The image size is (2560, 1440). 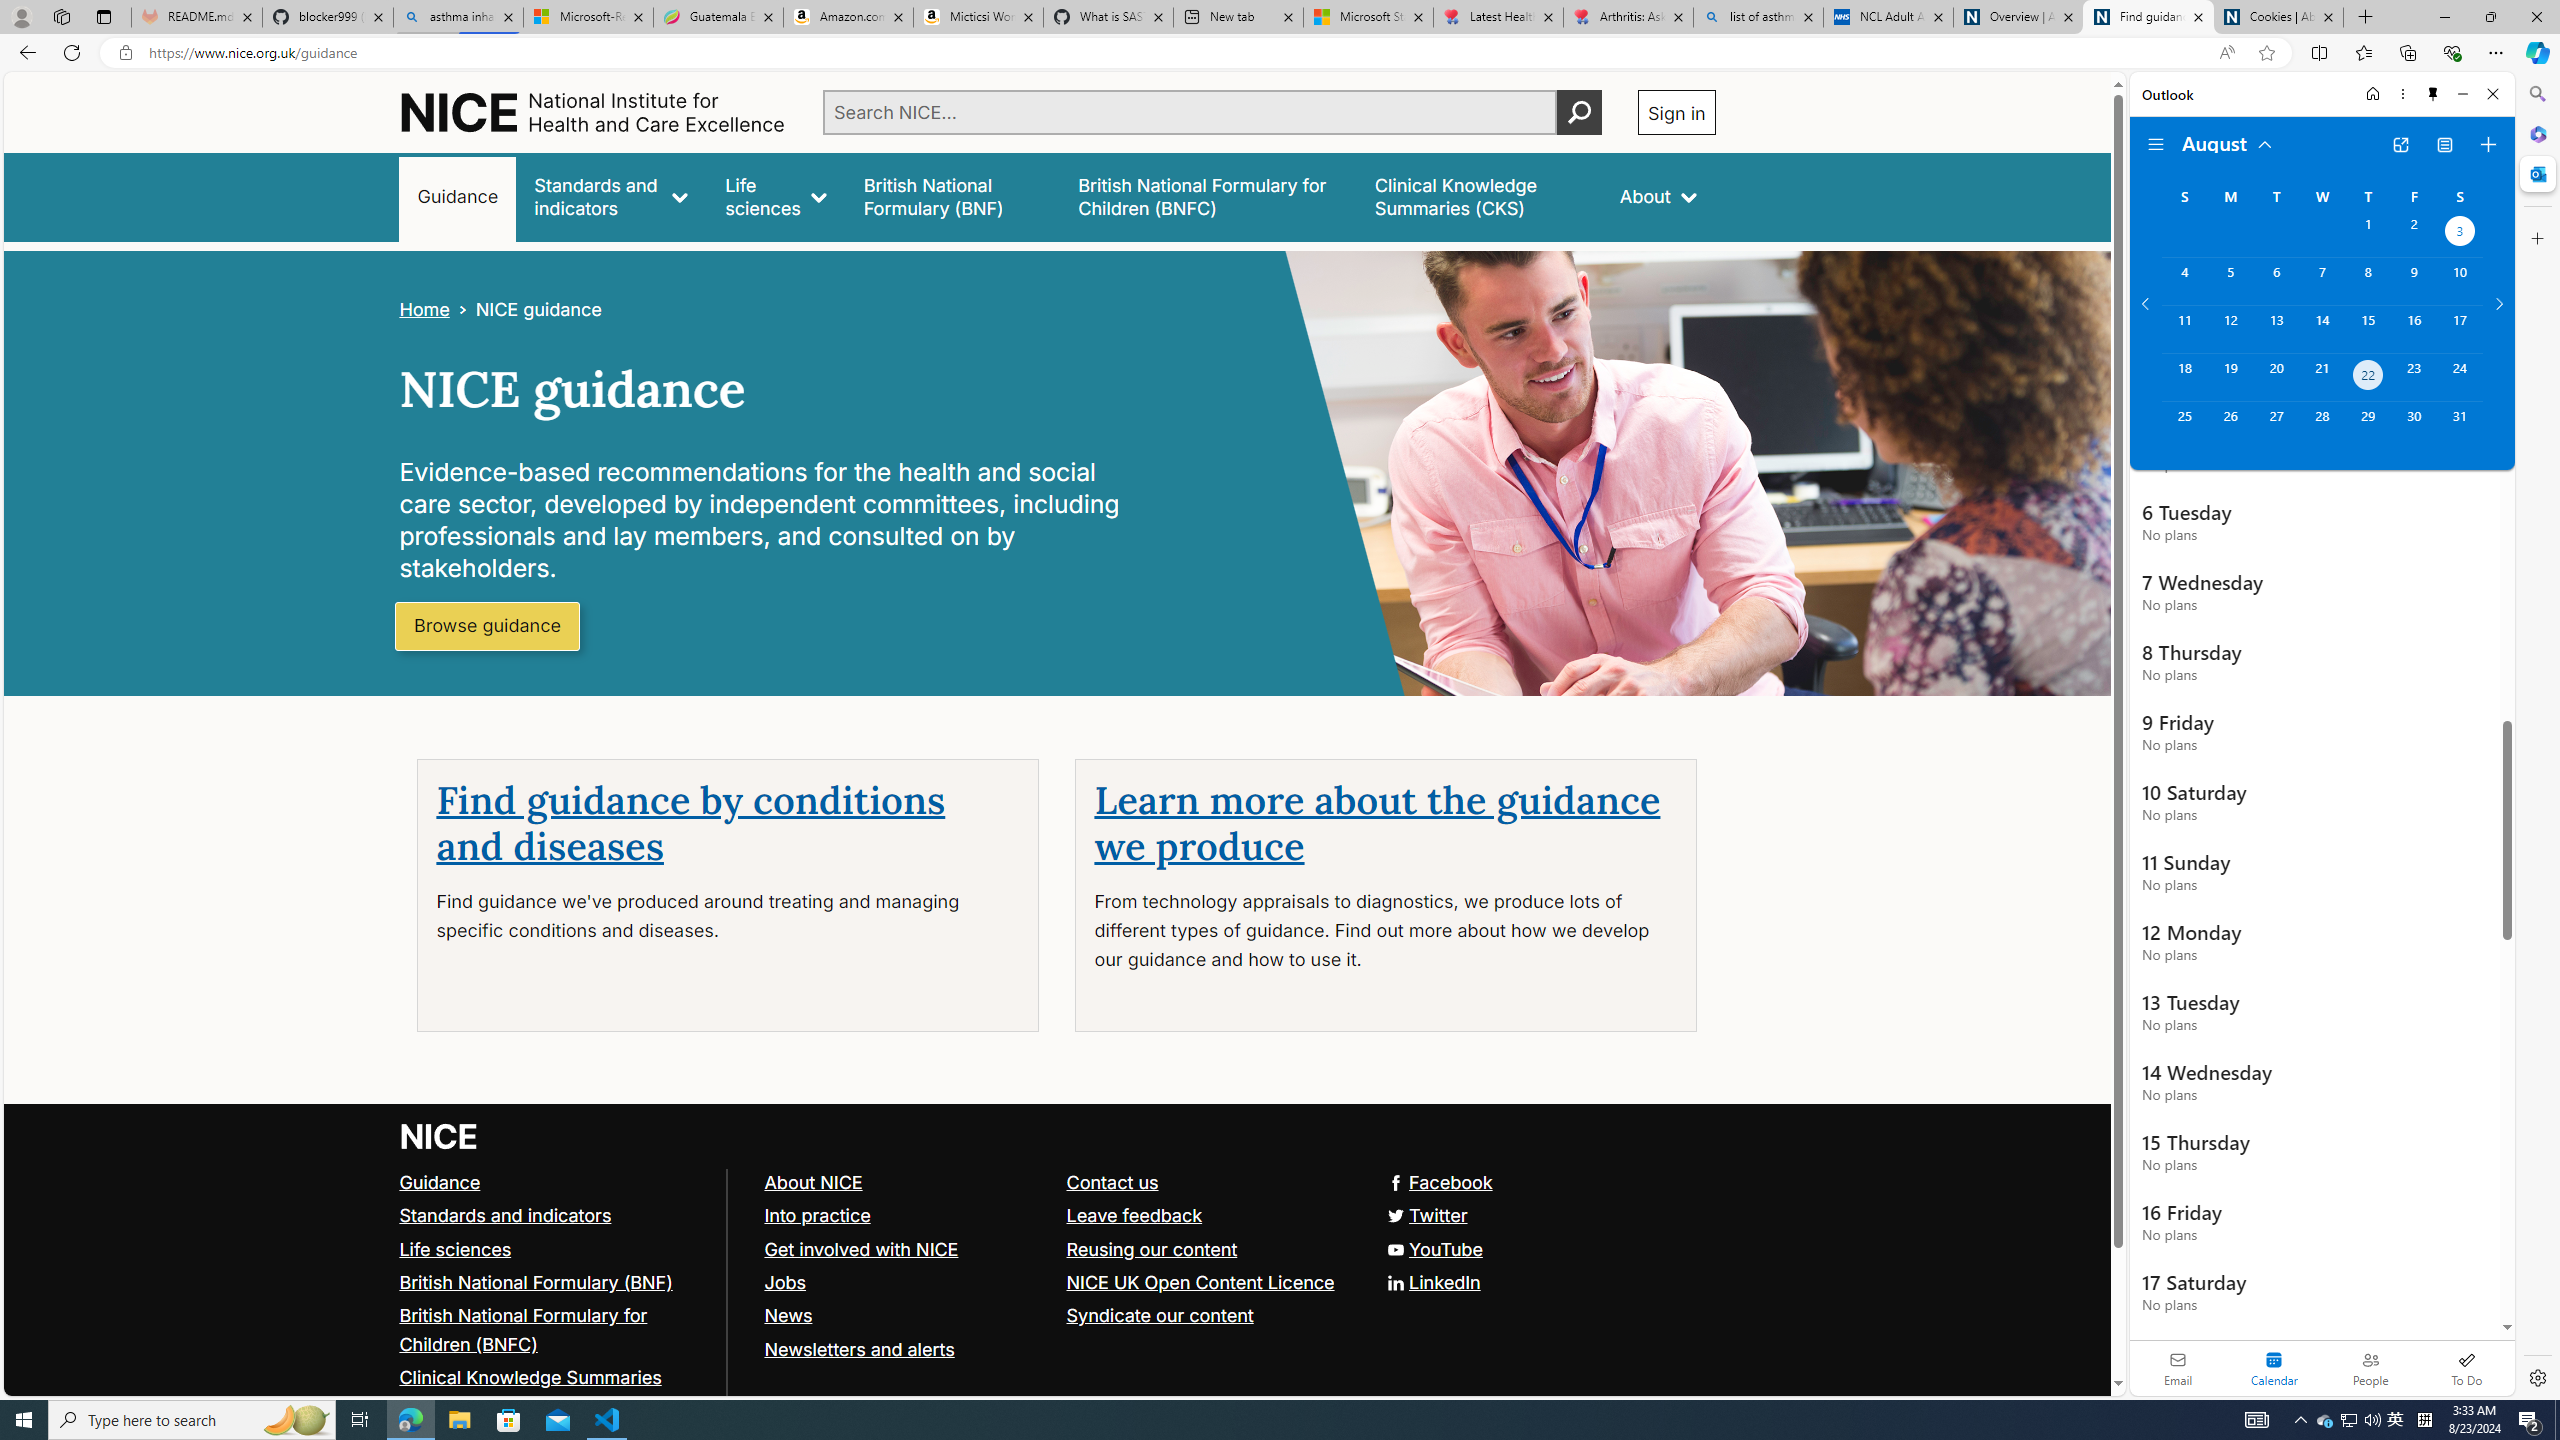 I want to click on Wednesday, August 21, 2024. , so click(x=2321, y=377).